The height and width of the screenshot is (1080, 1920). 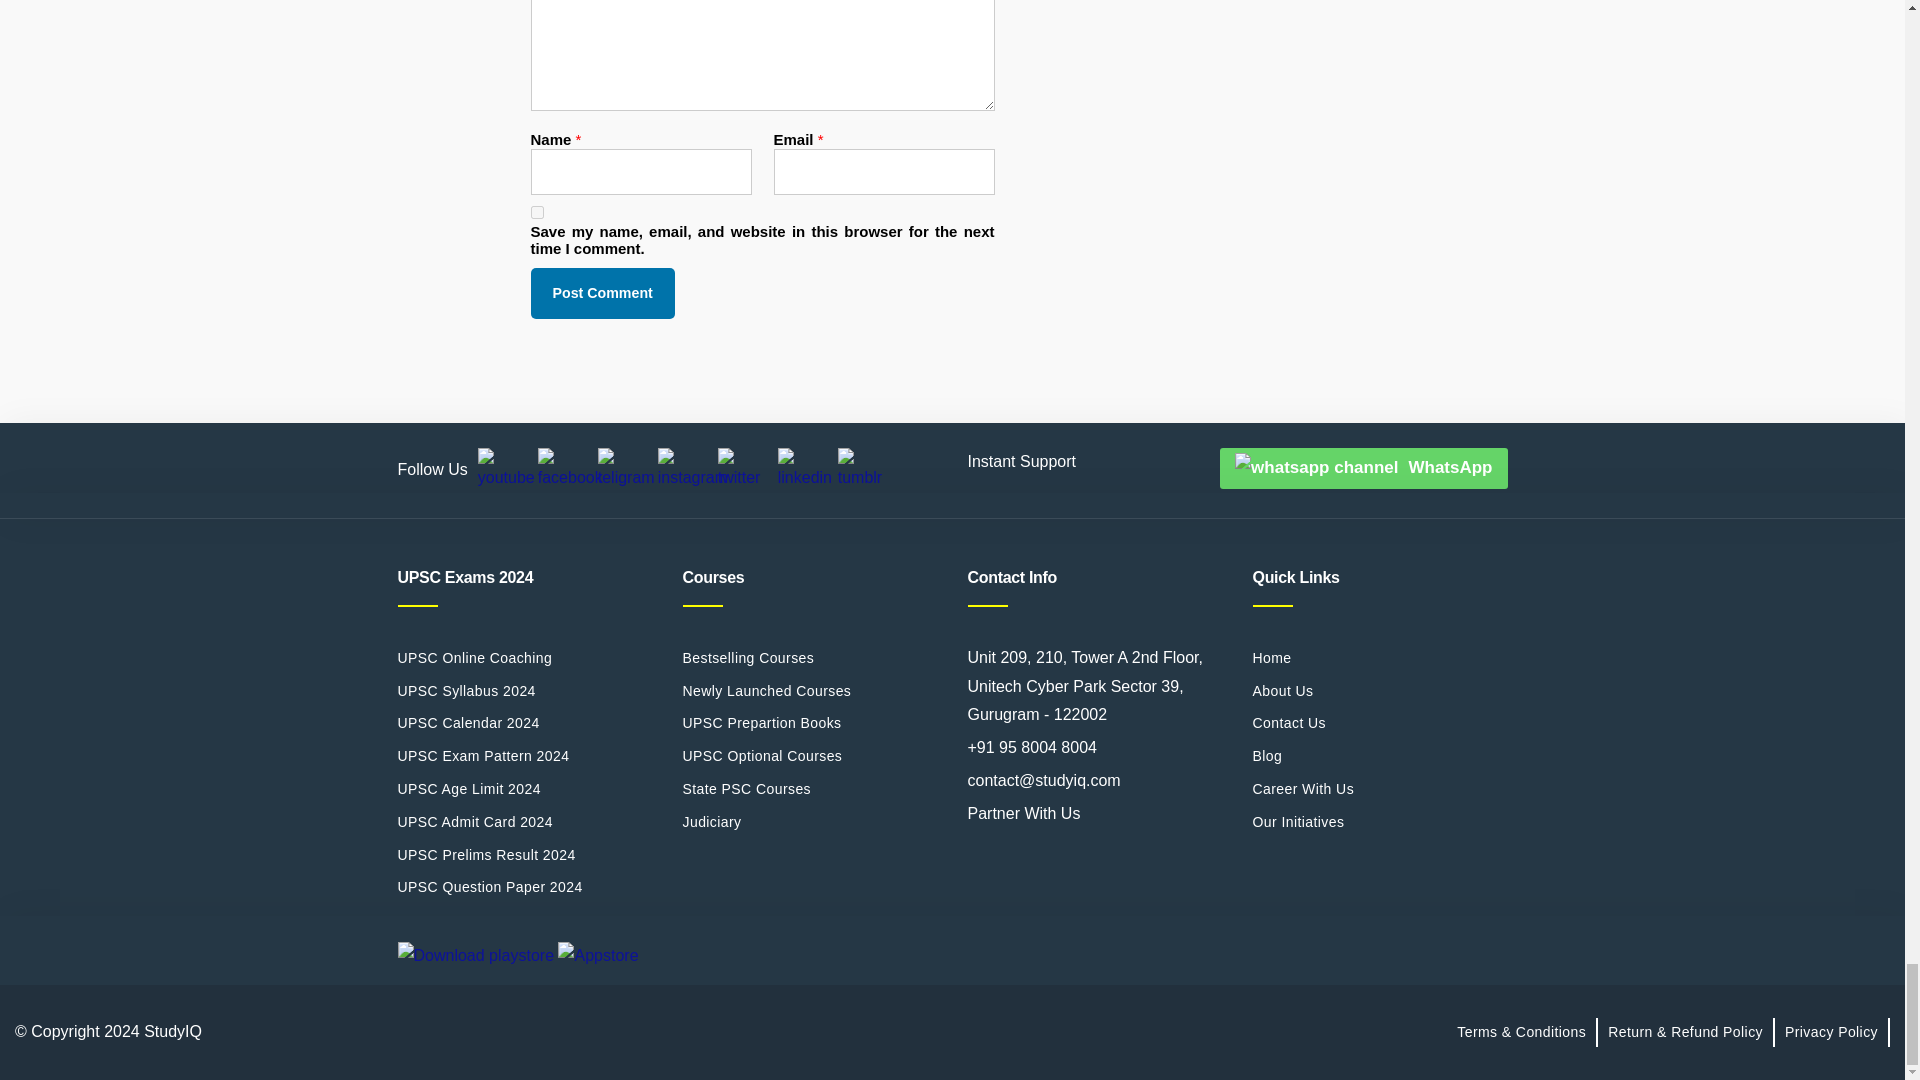 I want to click on Post Comment, so click(x=601, y=292).